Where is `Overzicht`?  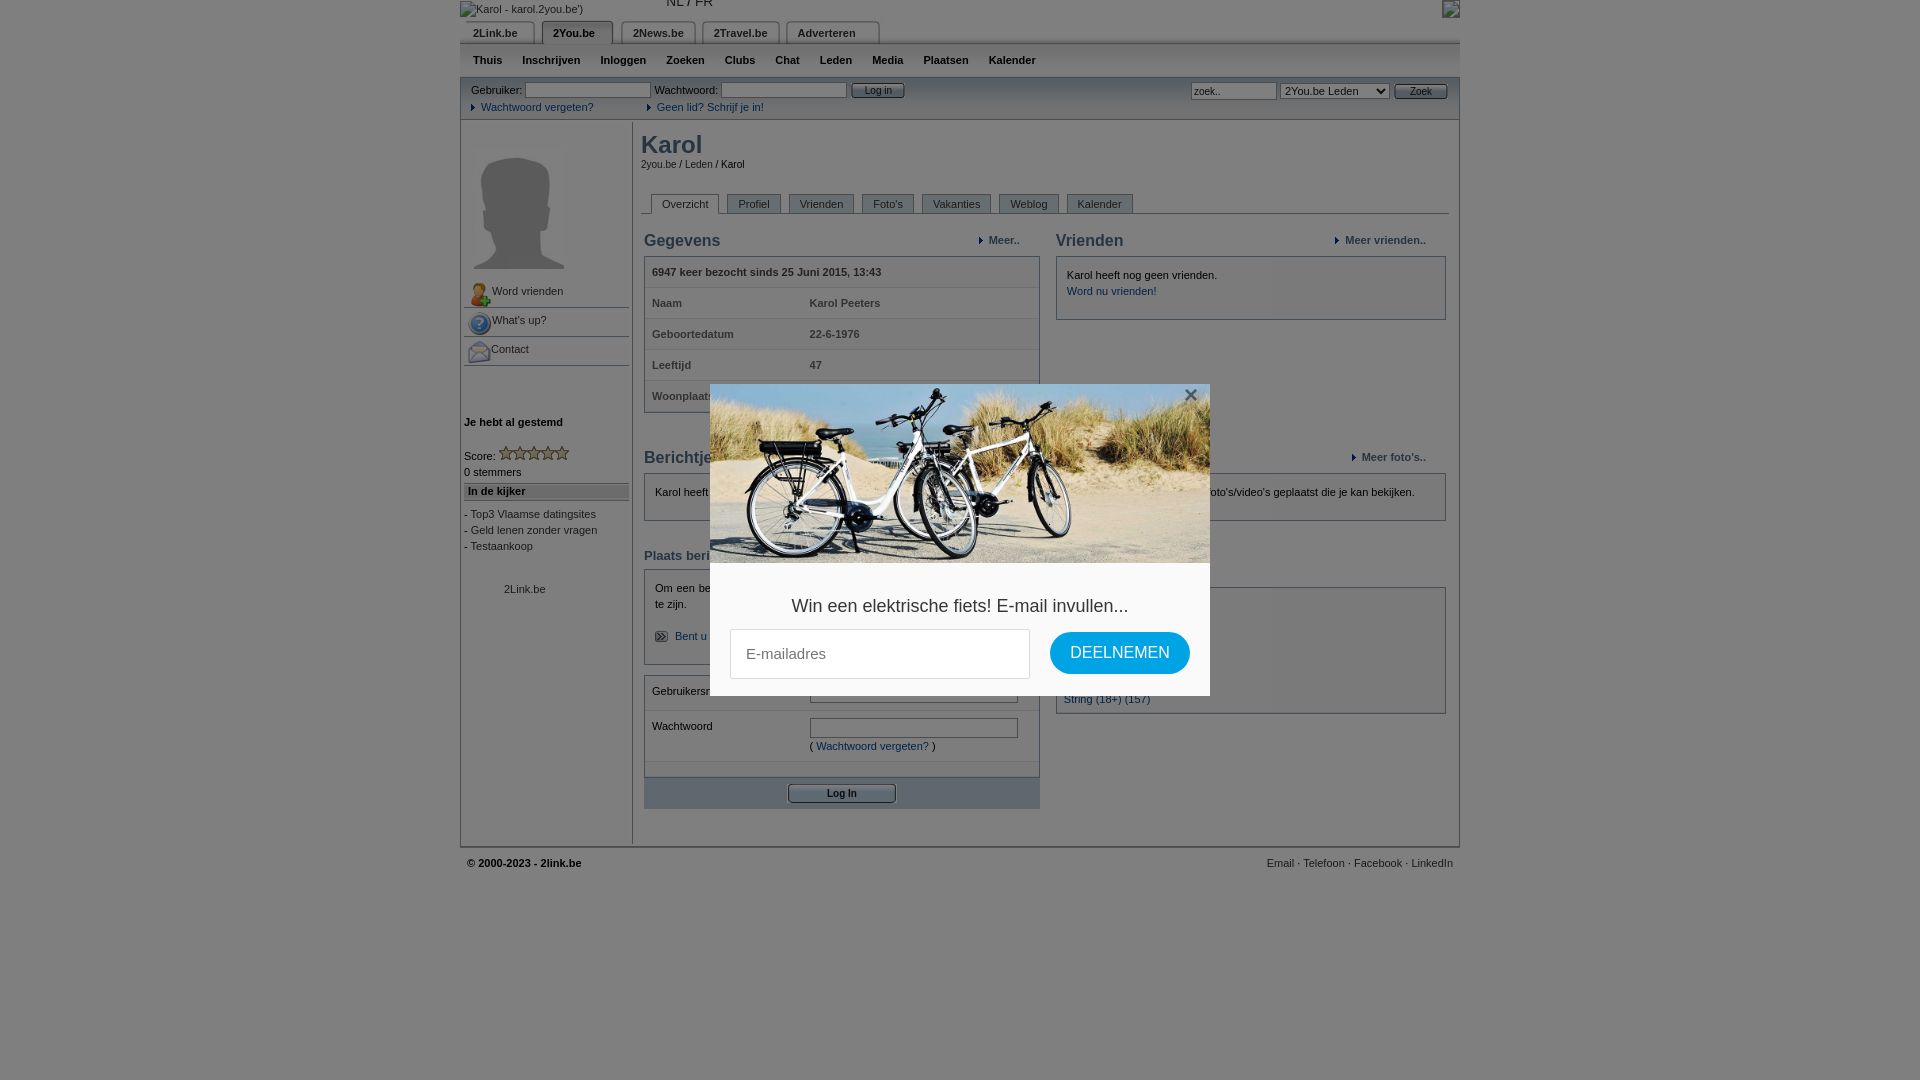
Overzicht is located at coordinates (685, 204).